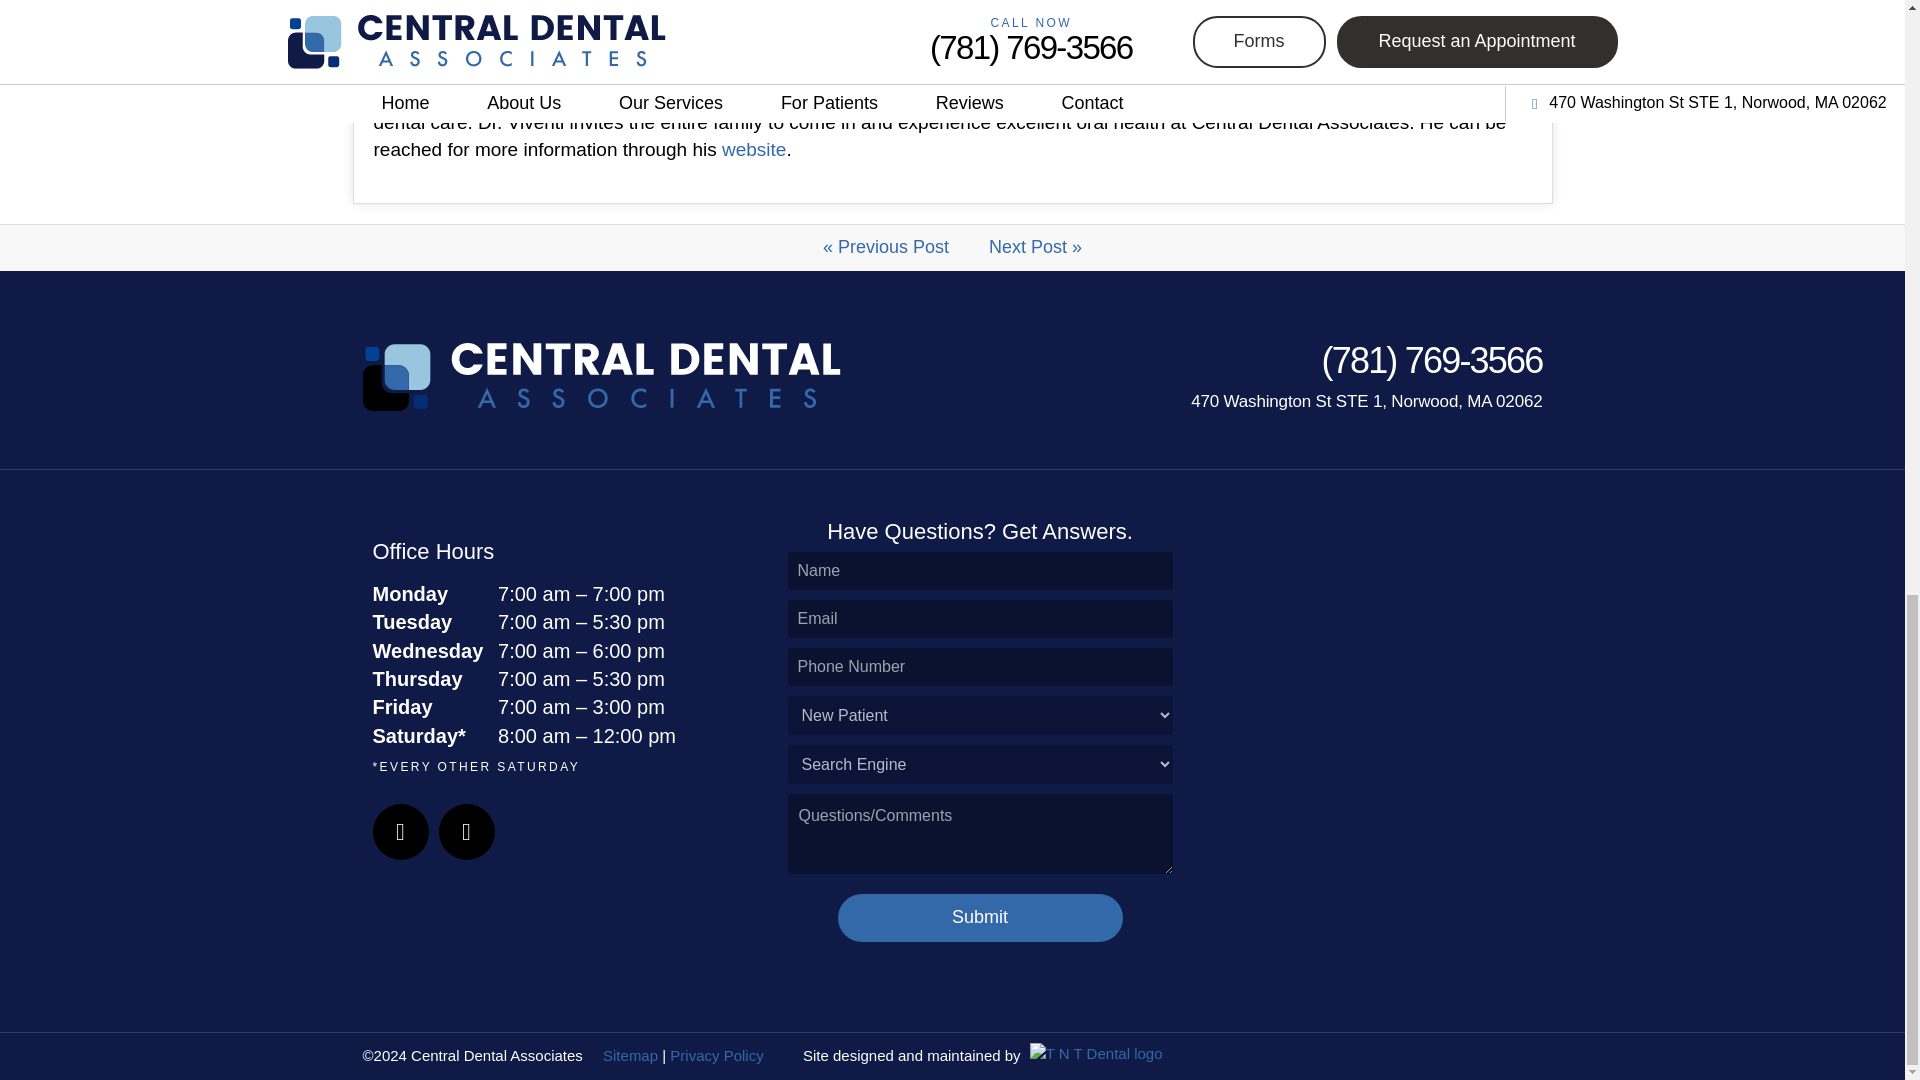 The width and height of the screenshot is (1920, 1080). Describe the element at coordinates (980, 918) in the screenshot. I see `Submit` at that location.